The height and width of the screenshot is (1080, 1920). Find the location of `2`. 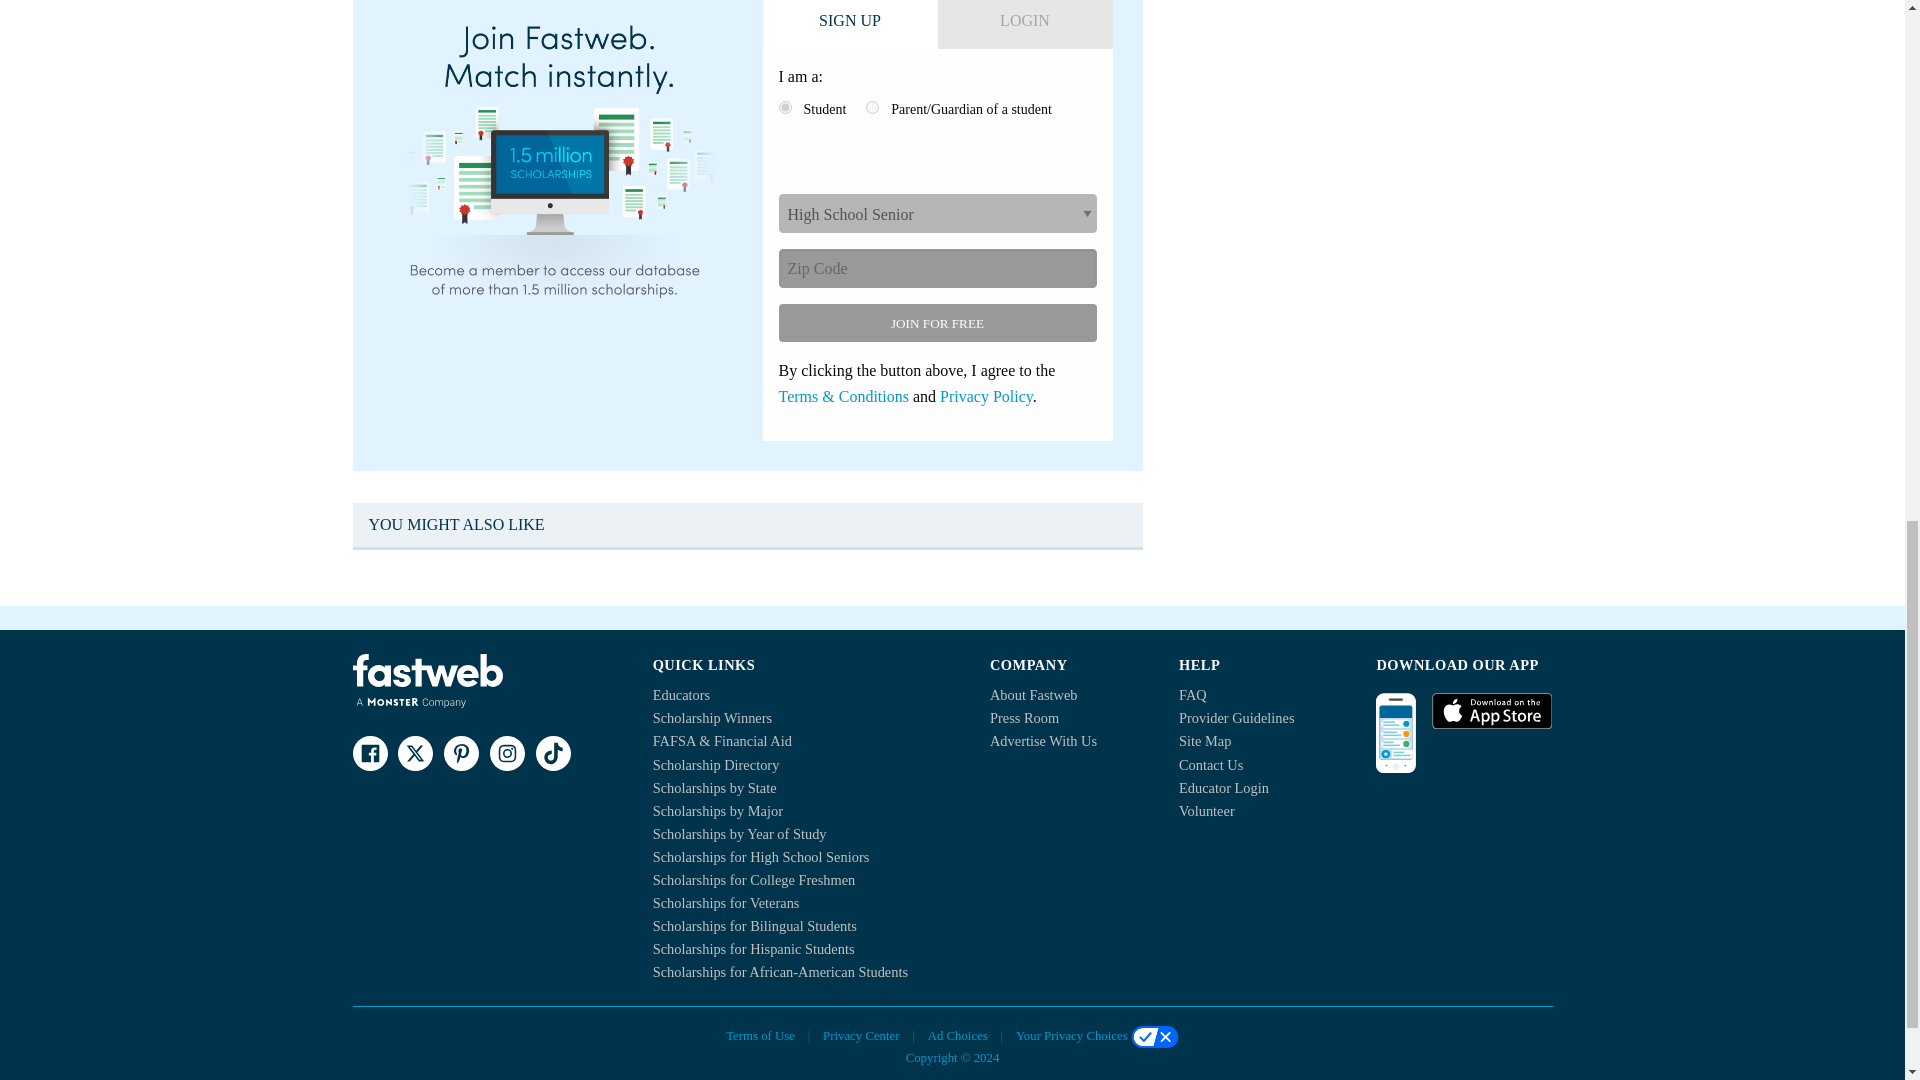

2 is located at coordinates (872, 108).